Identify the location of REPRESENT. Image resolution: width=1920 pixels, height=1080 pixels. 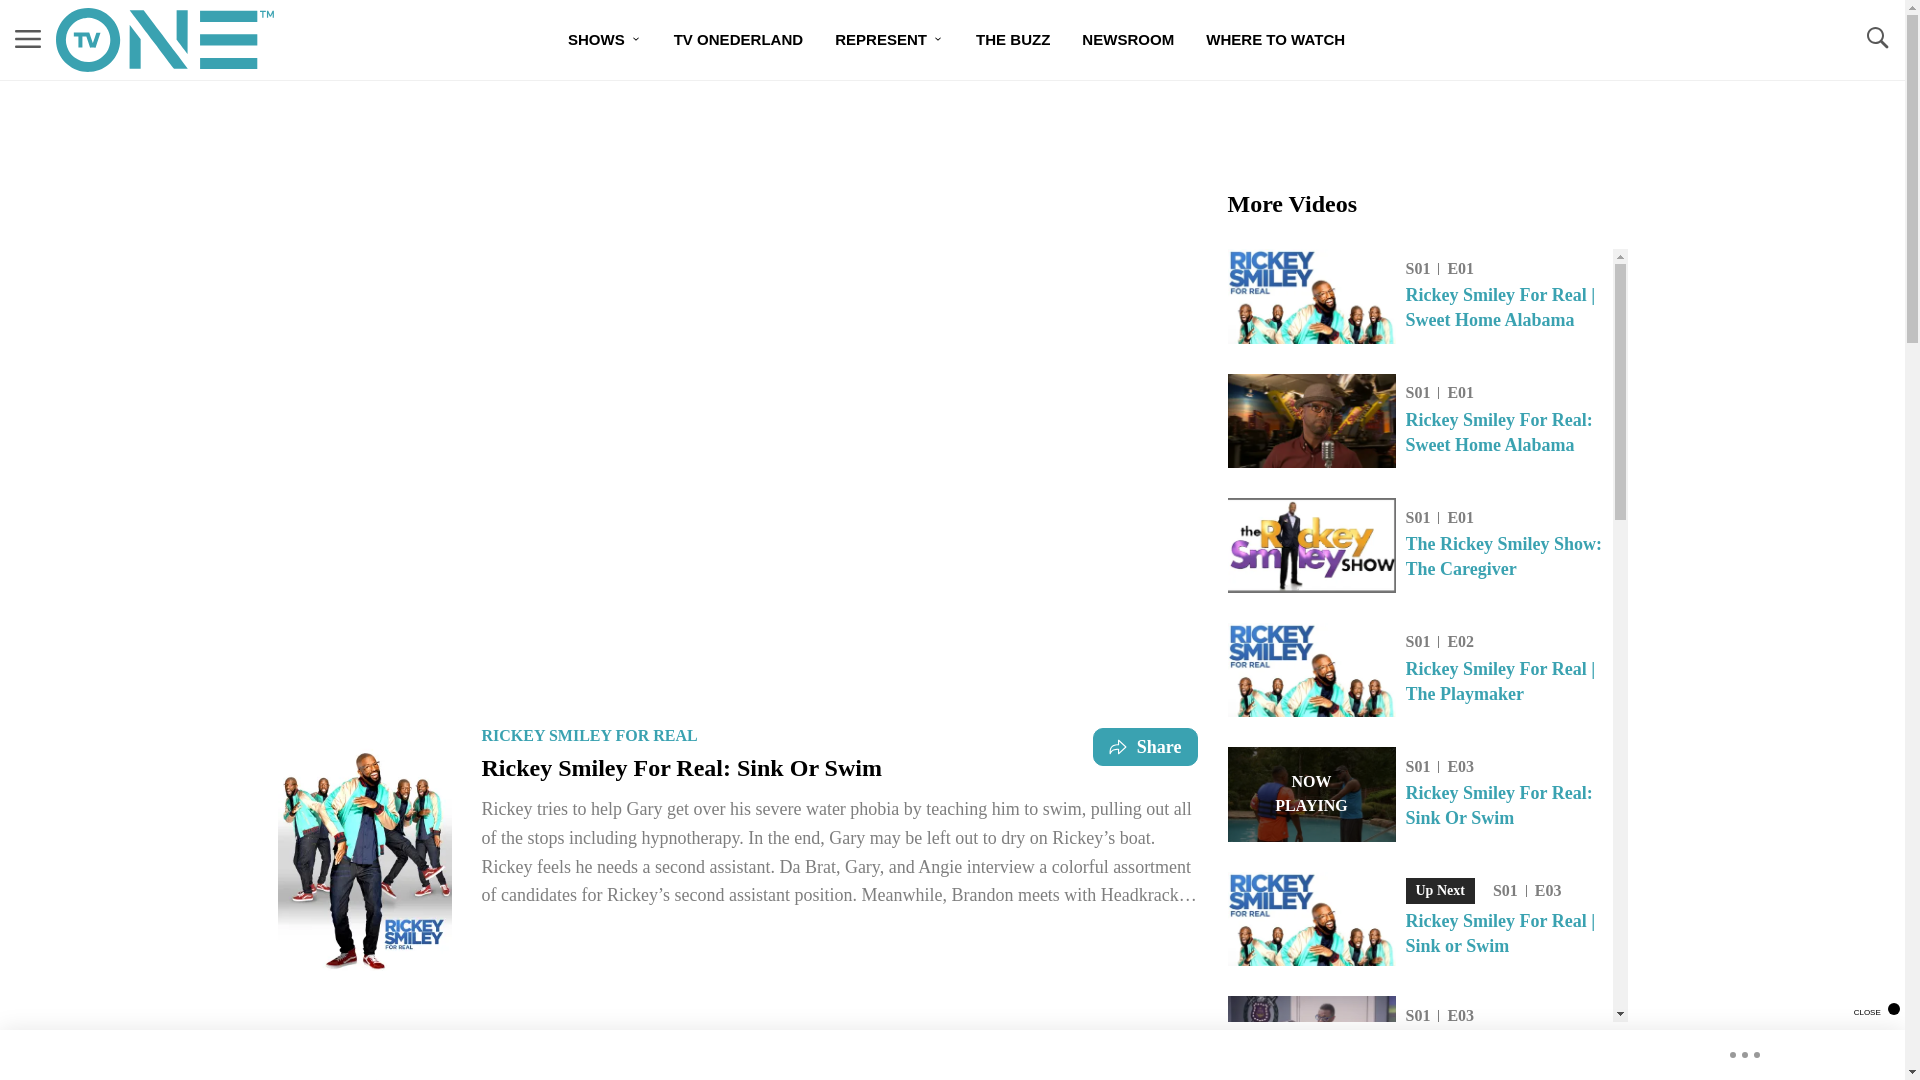
(890, 40).